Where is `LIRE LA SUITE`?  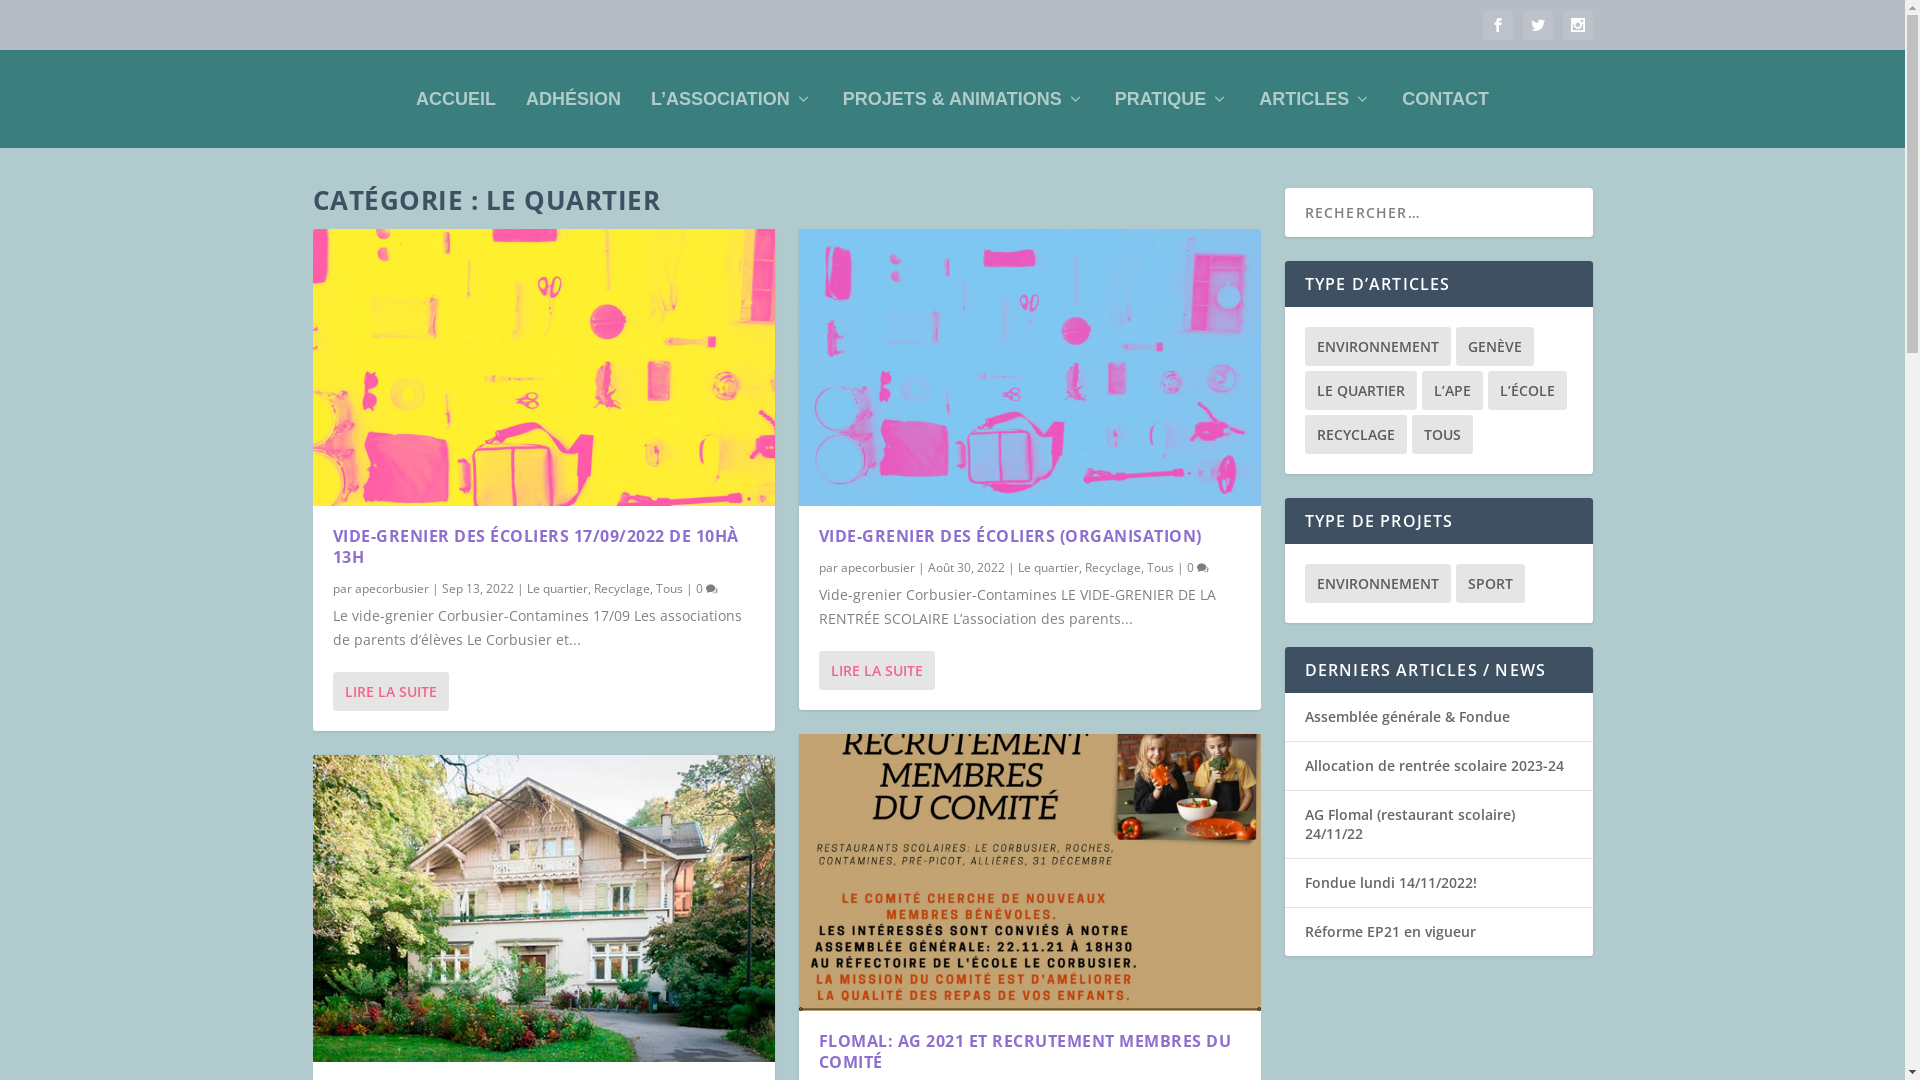
LIRE LA SUITE is located at coordinates (390, 692).